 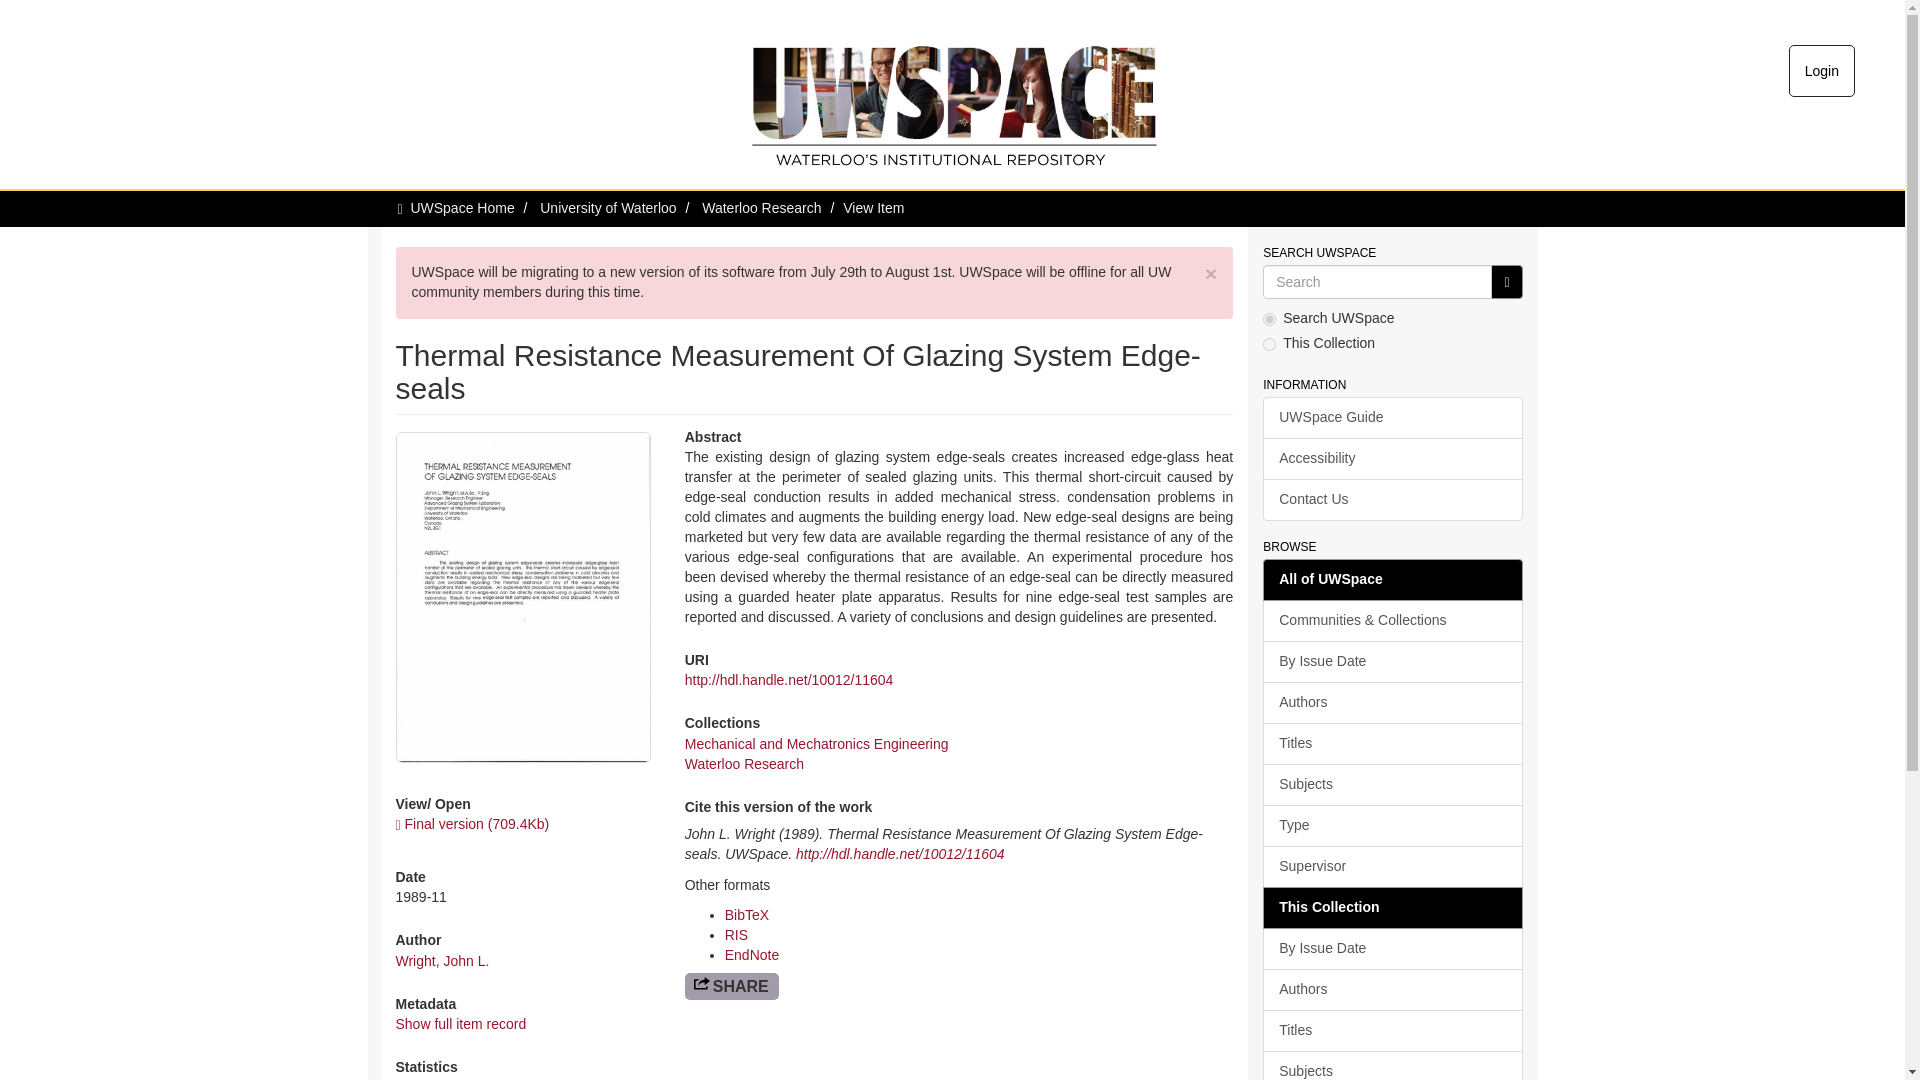 What do you see at coordinates (1822, 71) in the screenshot?
I see `Login` at bounding box center [1822, 71].